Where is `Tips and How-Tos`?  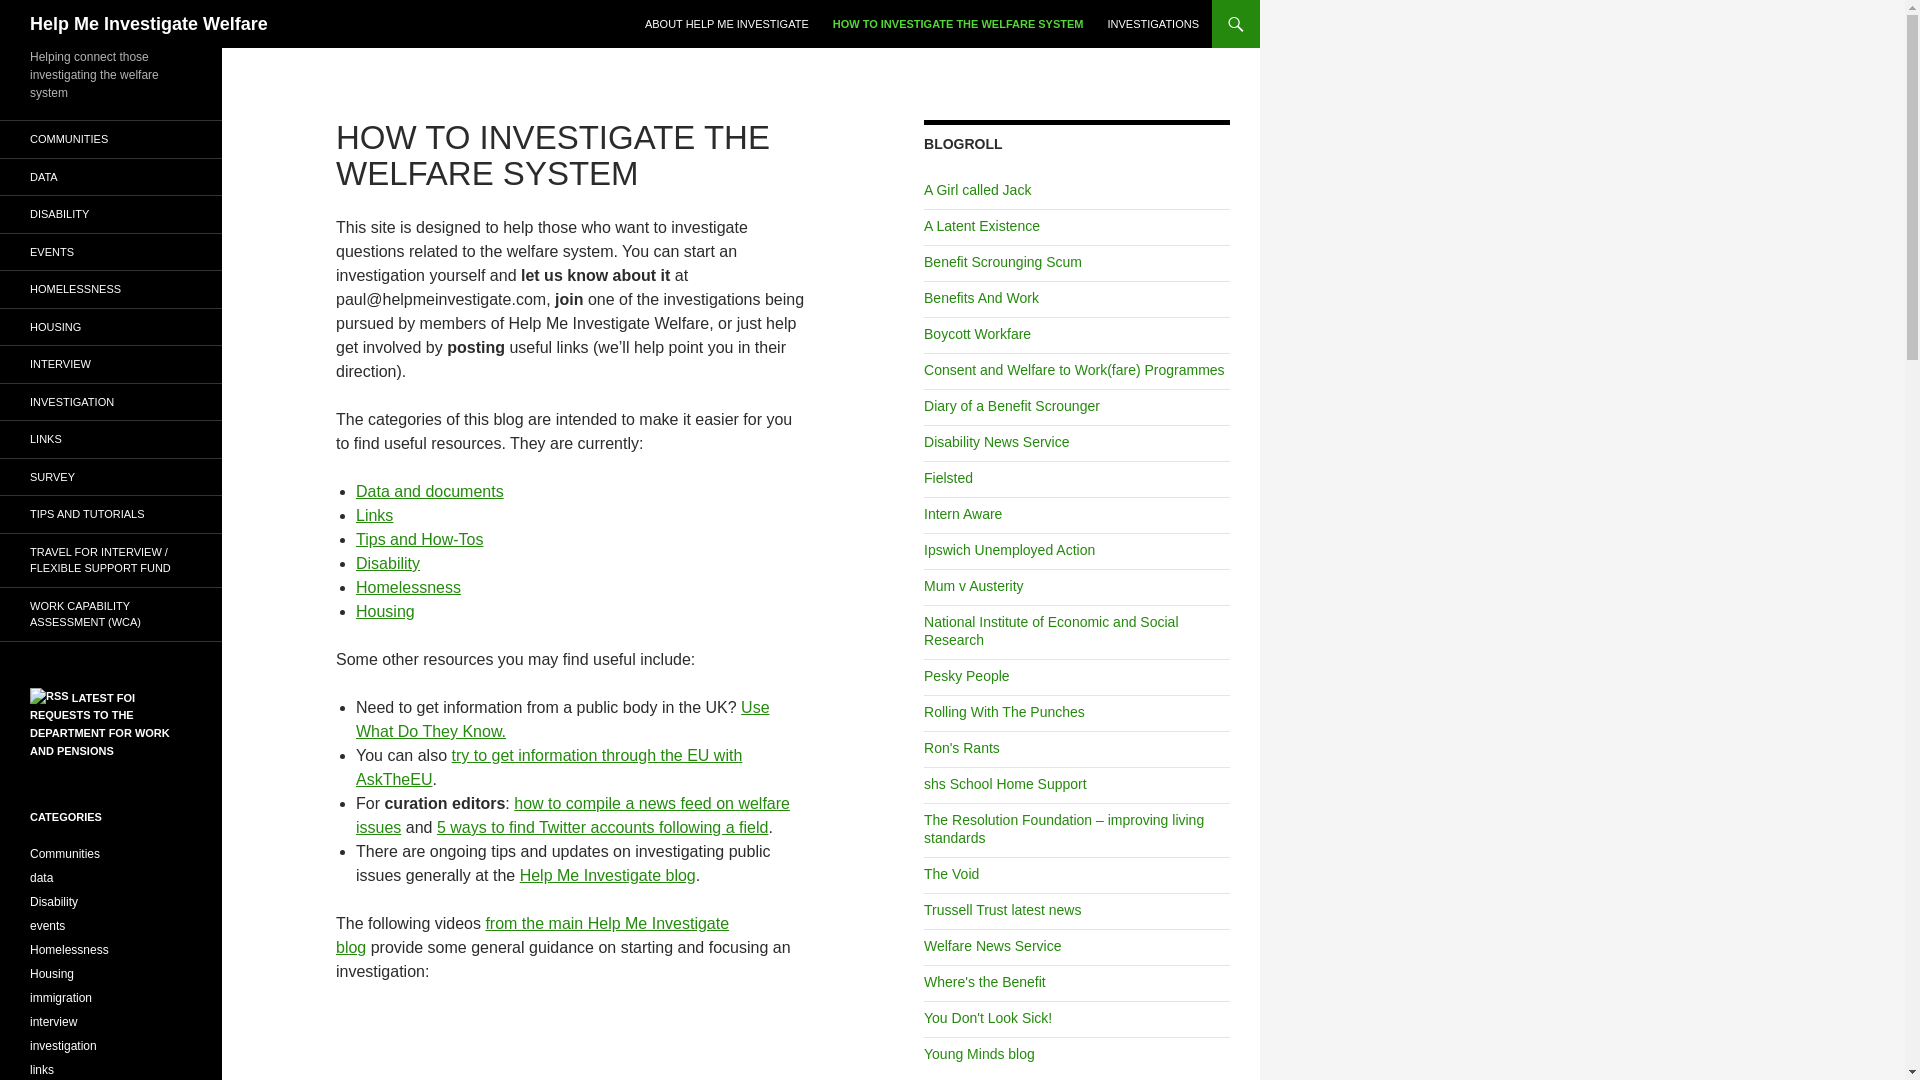
Tips and How-Tos is located at coordinates (419, 539).